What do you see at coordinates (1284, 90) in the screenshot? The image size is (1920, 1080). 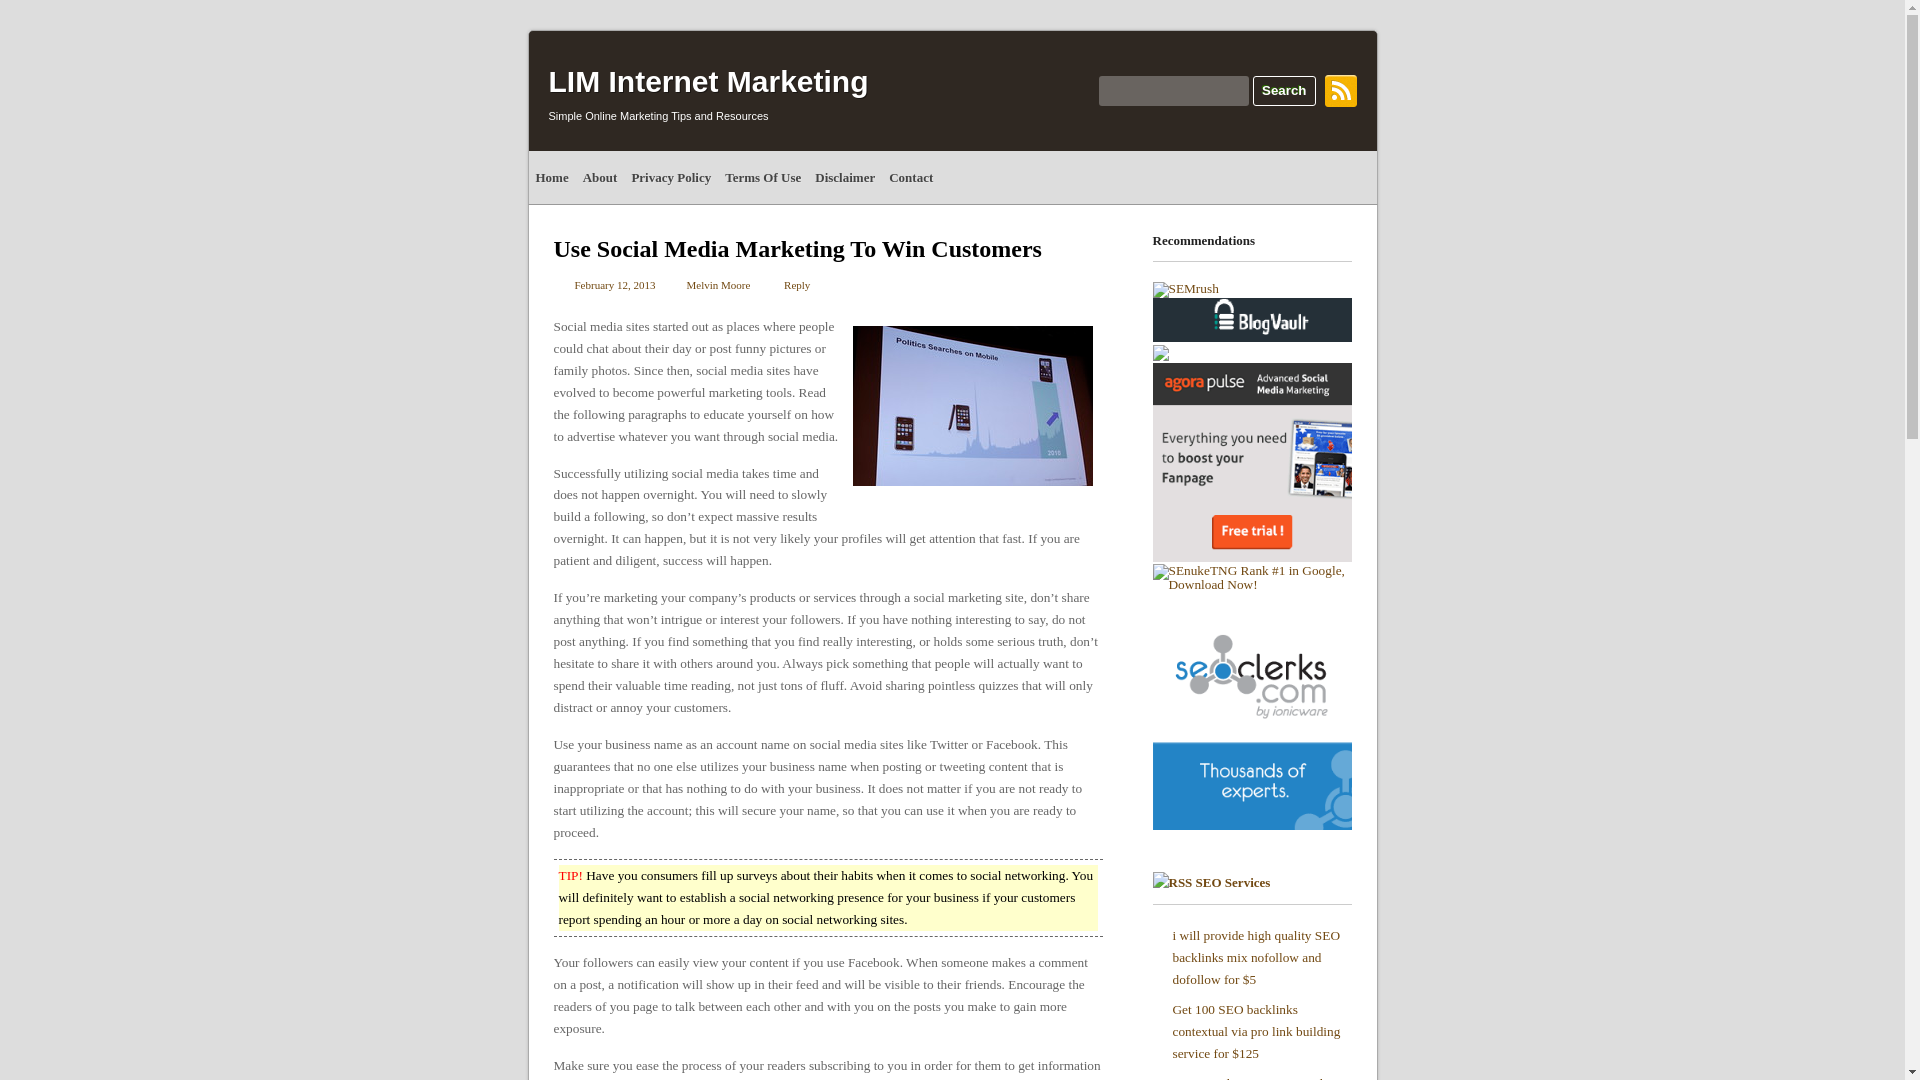 I see `Search` at bounding box center [1284, 90].